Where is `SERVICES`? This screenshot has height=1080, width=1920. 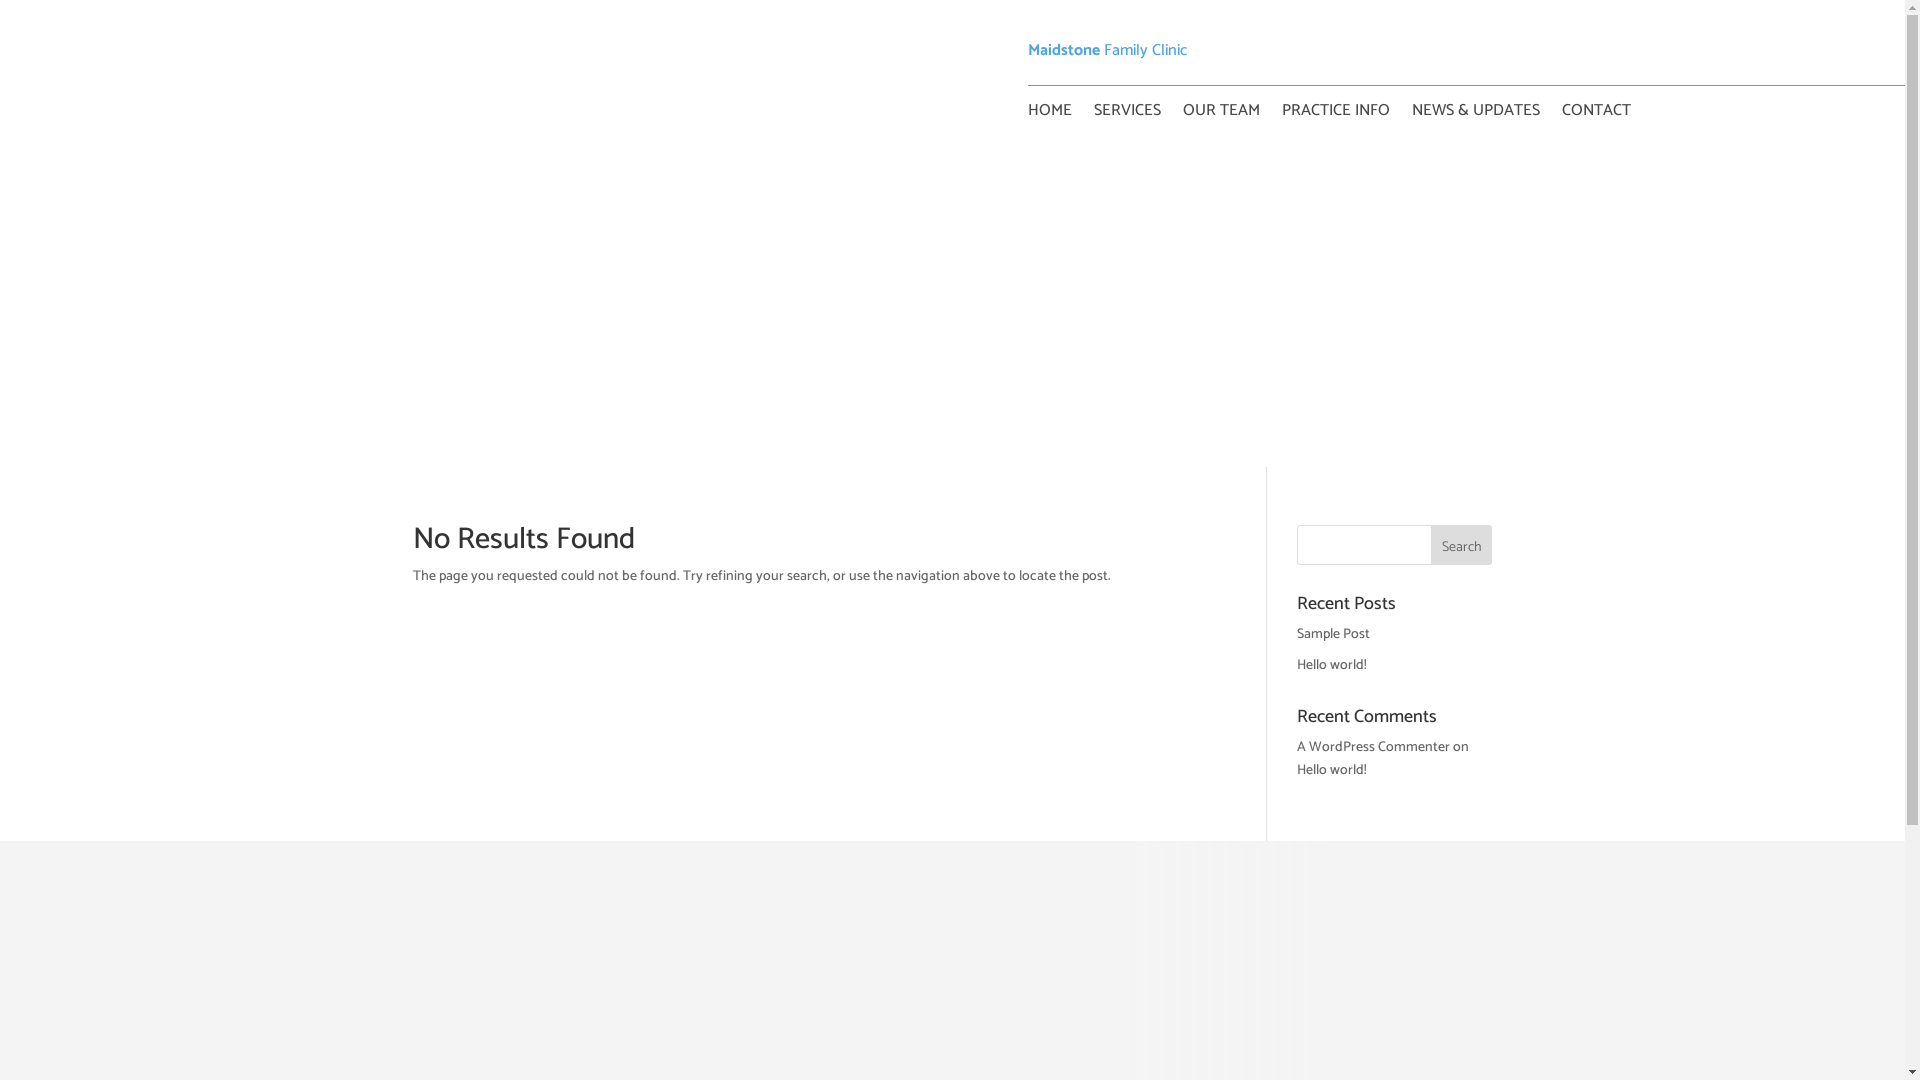 SERVICES is located at coordinates (1128, 115).